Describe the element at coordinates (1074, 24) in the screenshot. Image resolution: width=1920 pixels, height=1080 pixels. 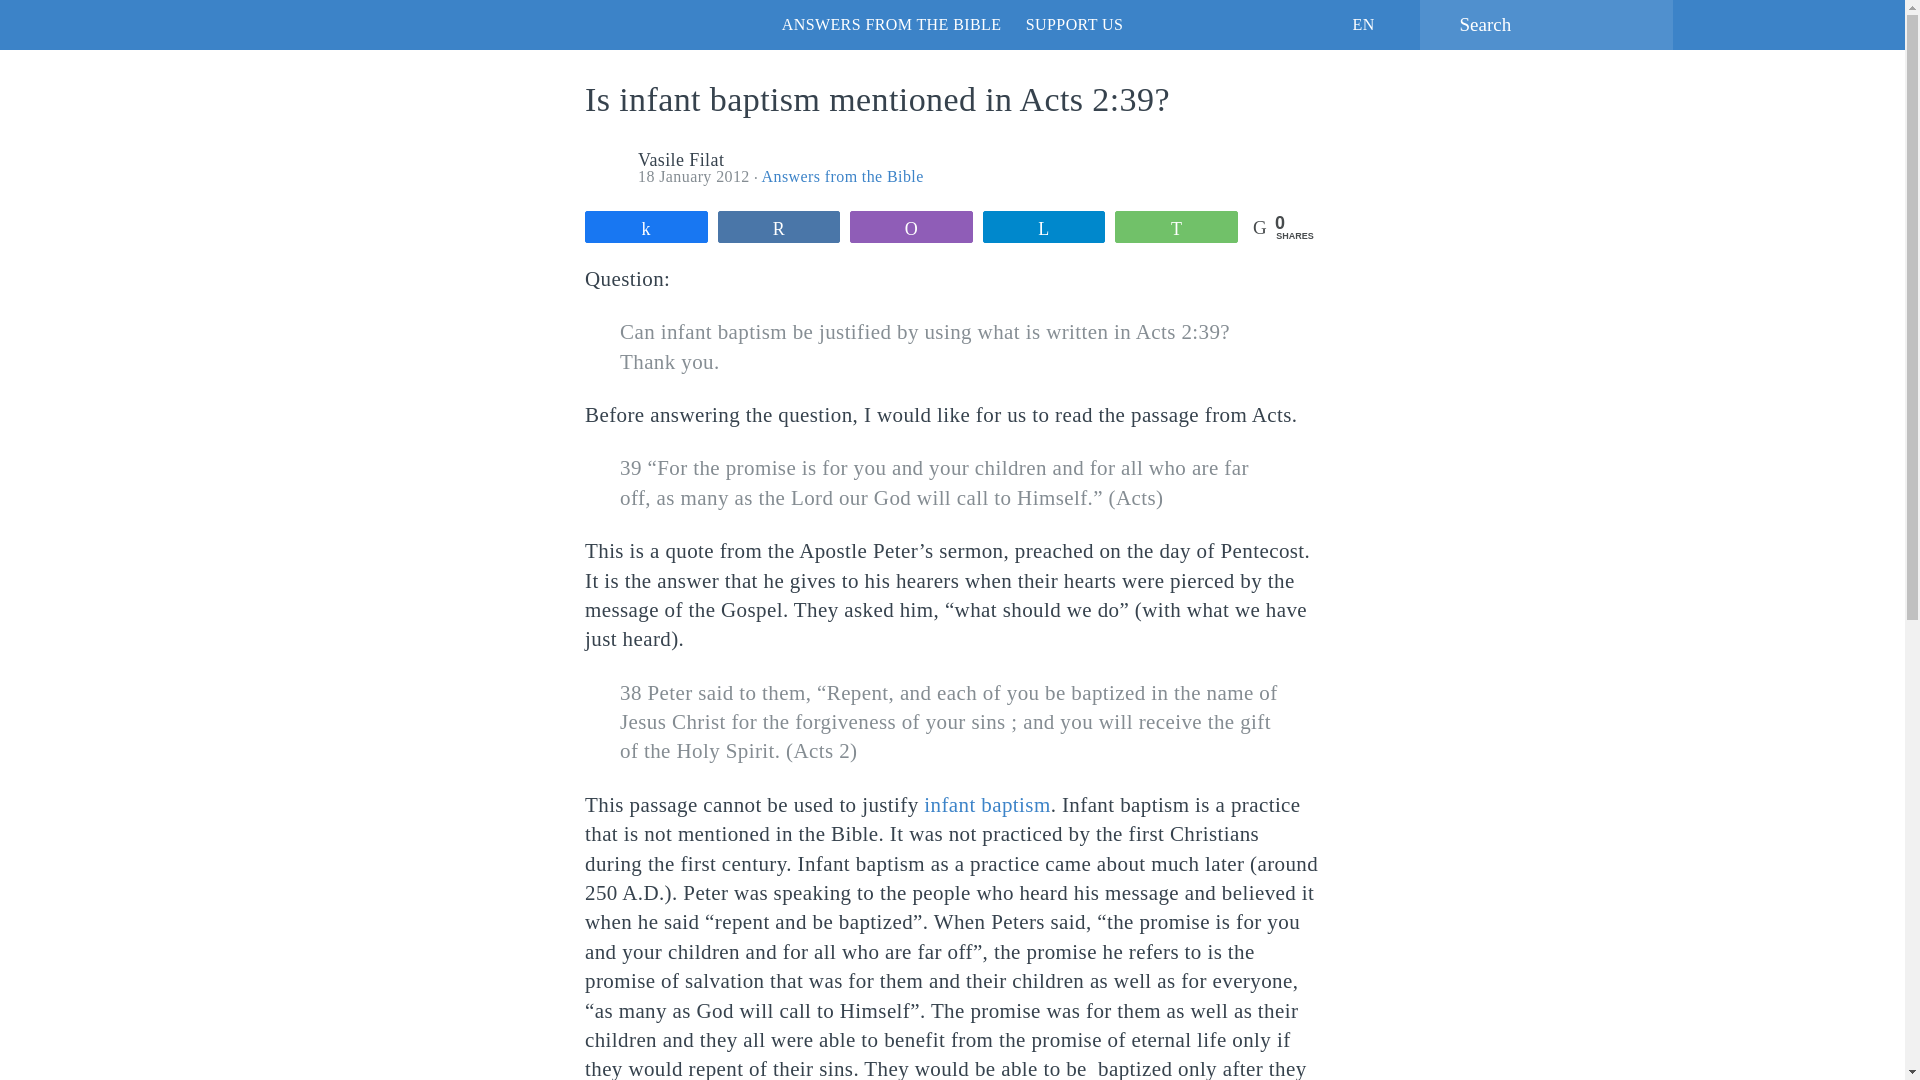
I see `SUPPORT US` at that location.